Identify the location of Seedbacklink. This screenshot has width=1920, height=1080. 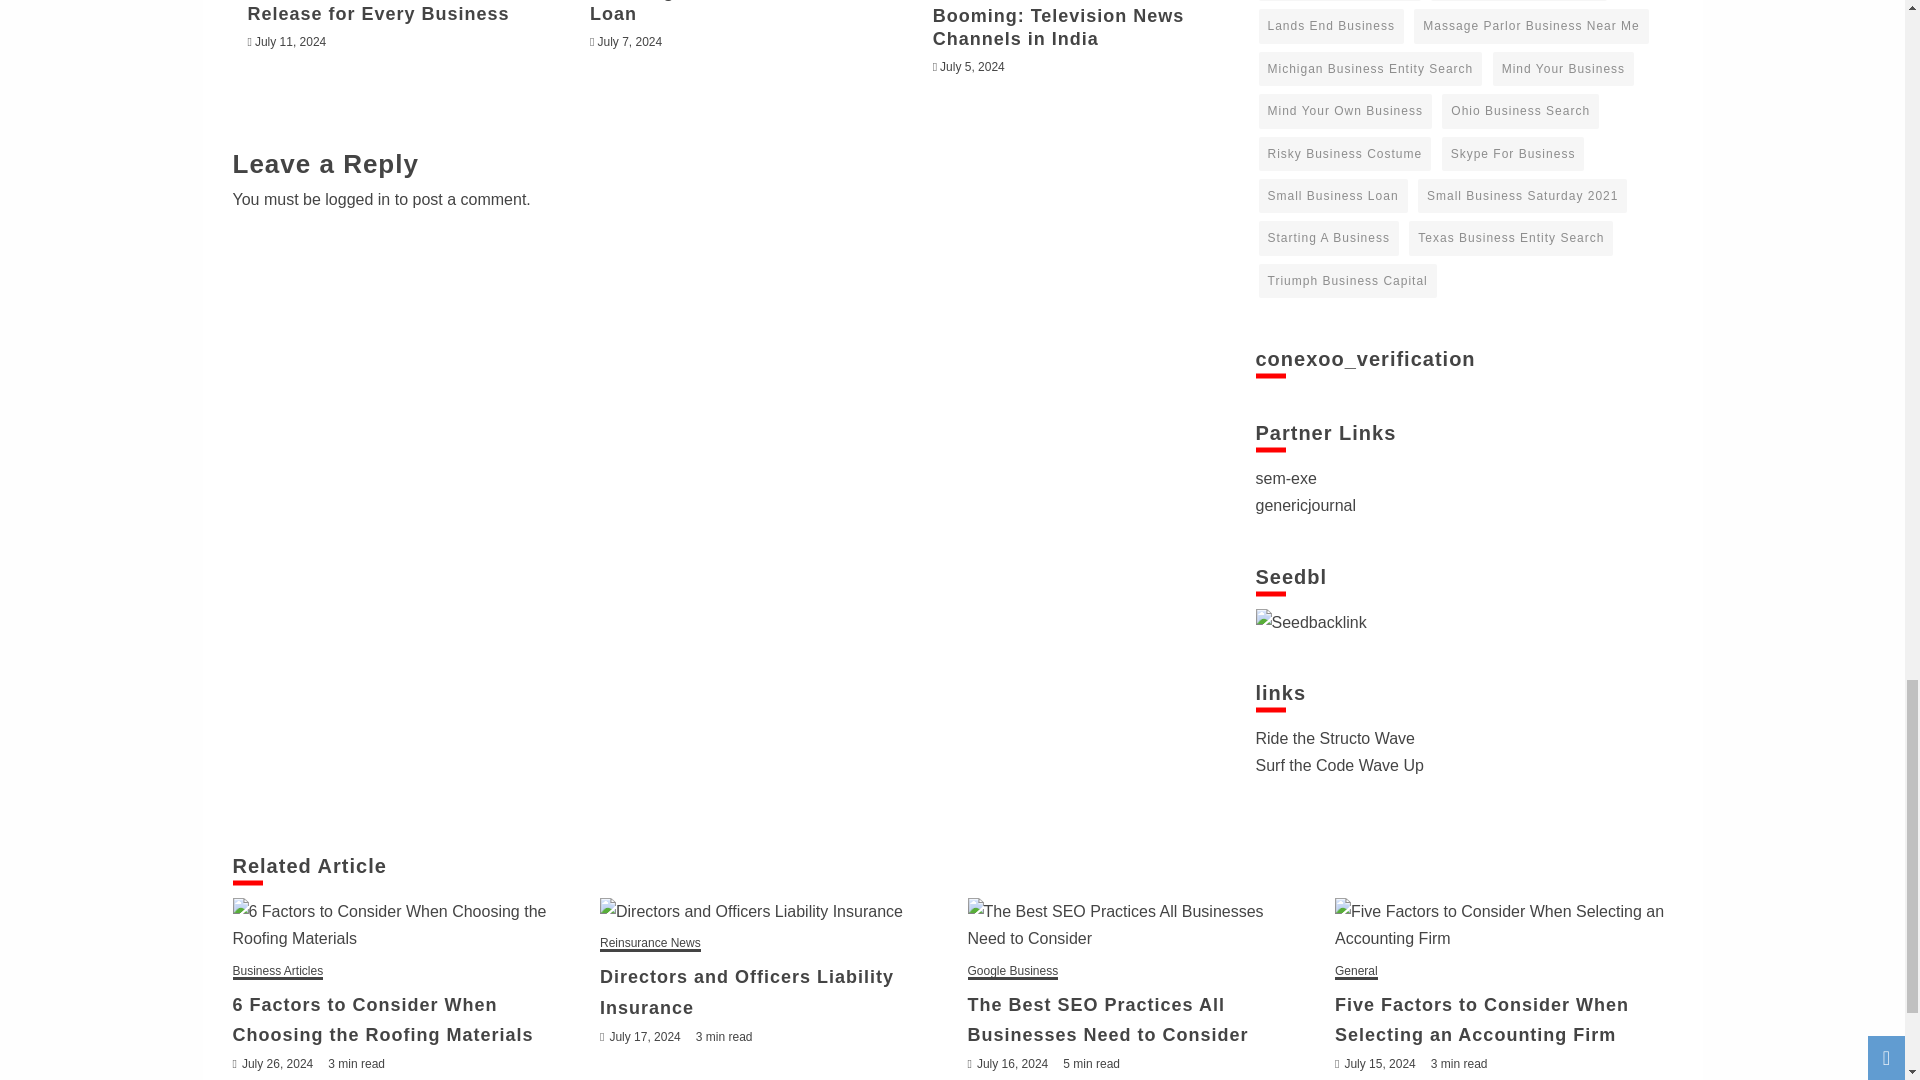
(1311, 622).